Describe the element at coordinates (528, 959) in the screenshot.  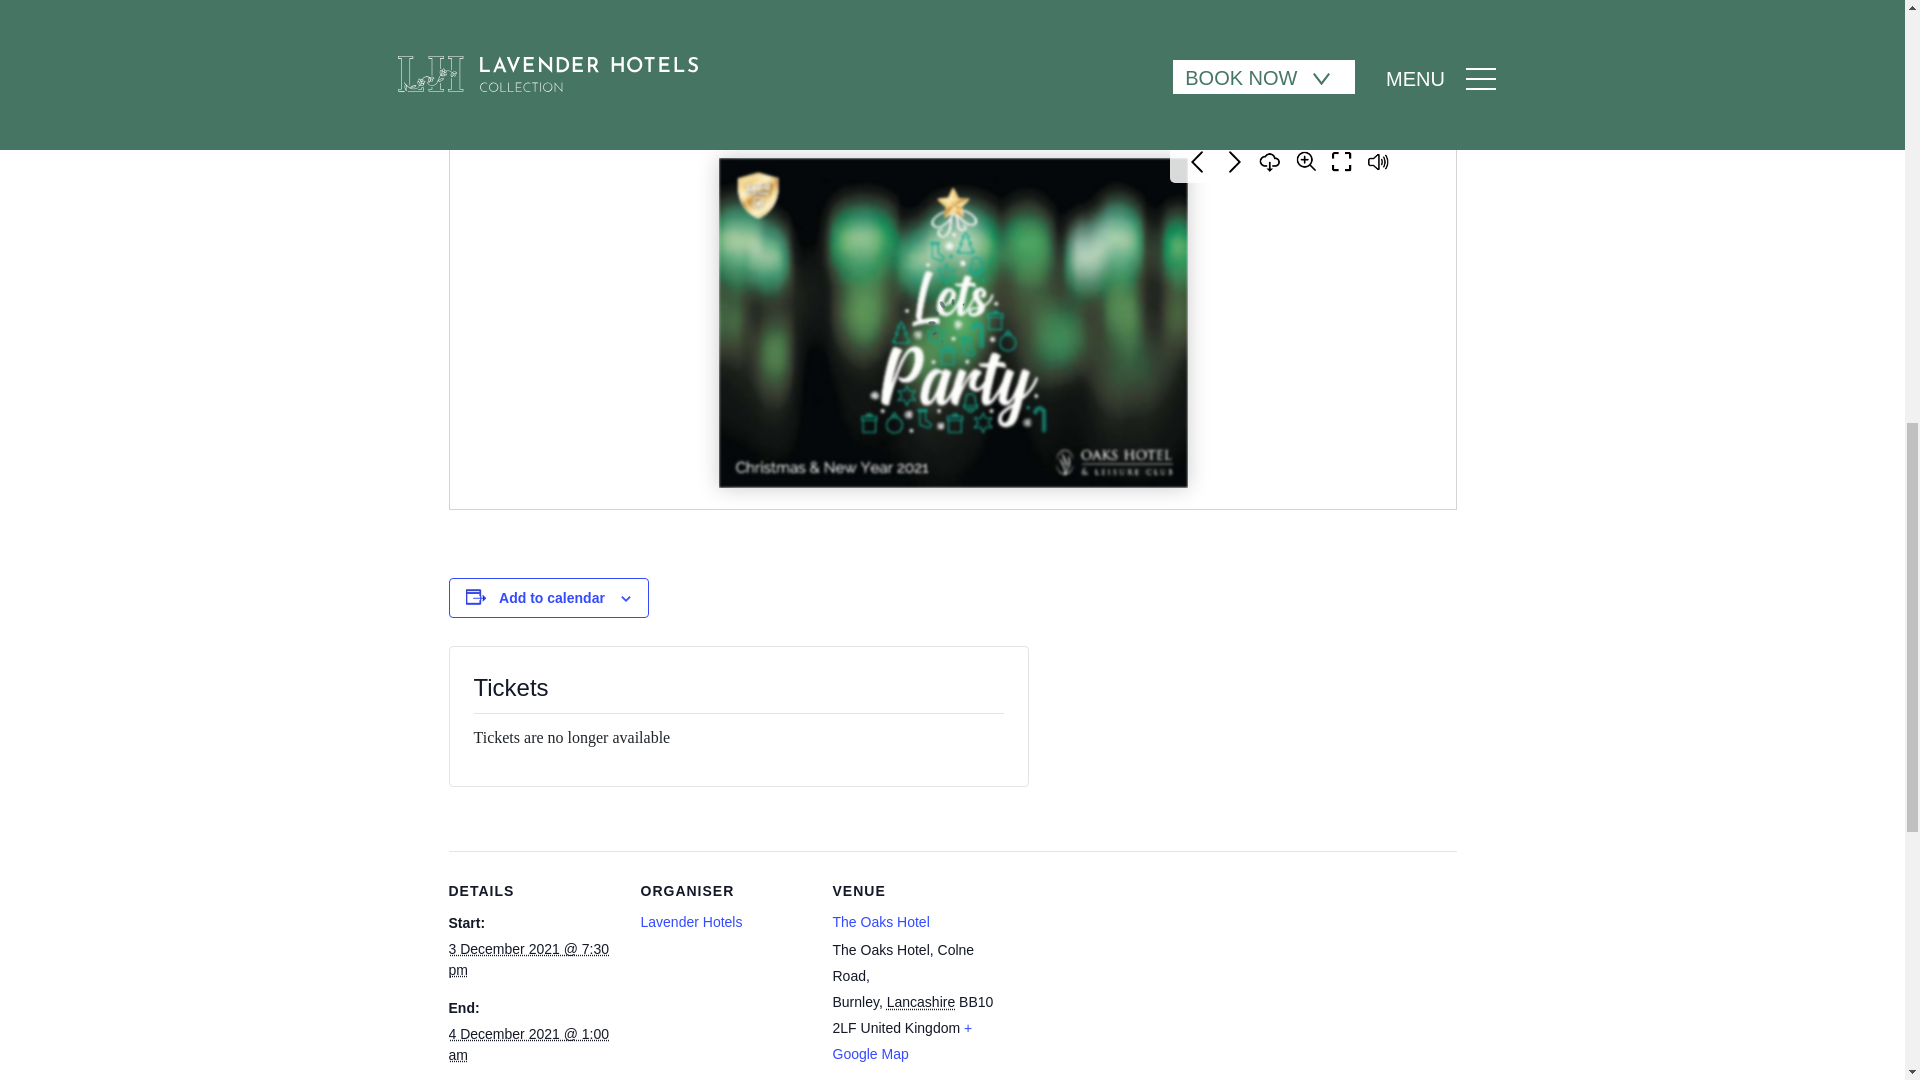
I see `2021-12-03` at that location.